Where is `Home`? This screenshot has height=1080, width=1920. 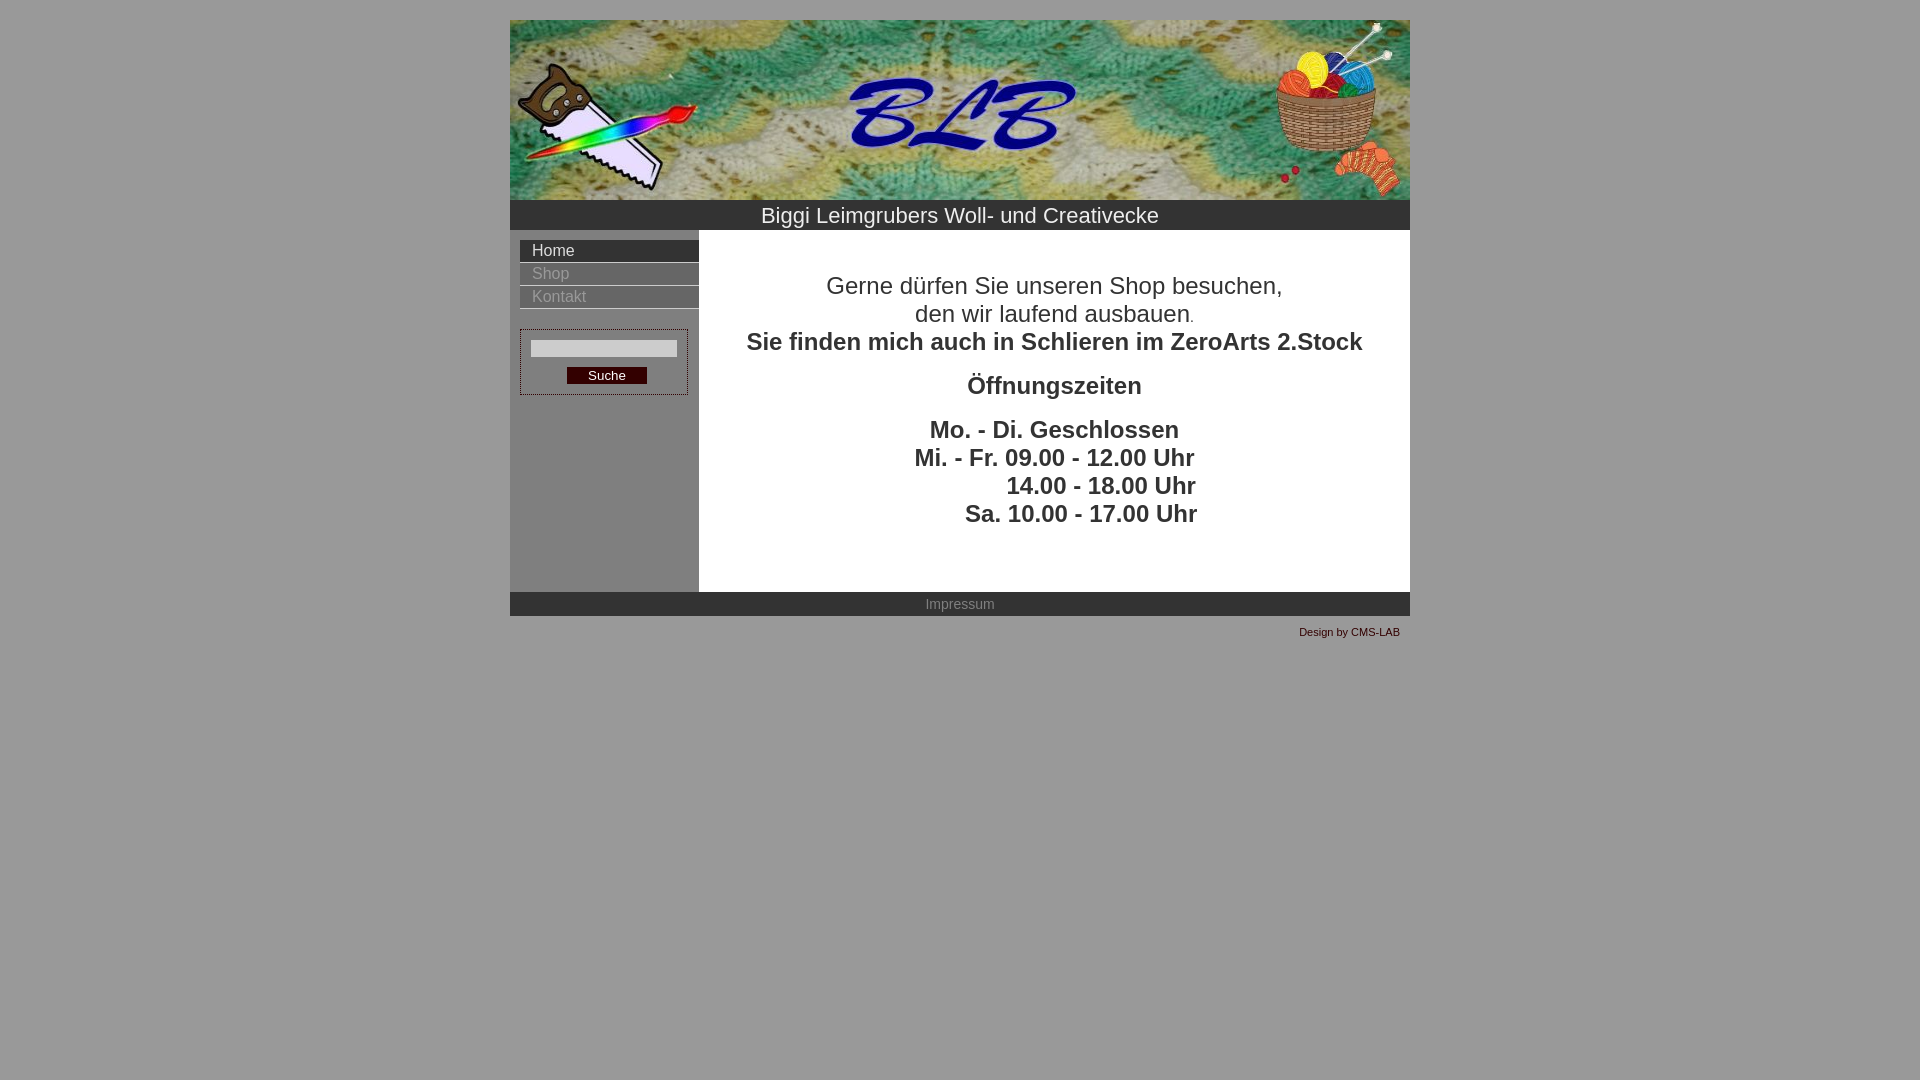 Home is located at coordinates (610, 252).